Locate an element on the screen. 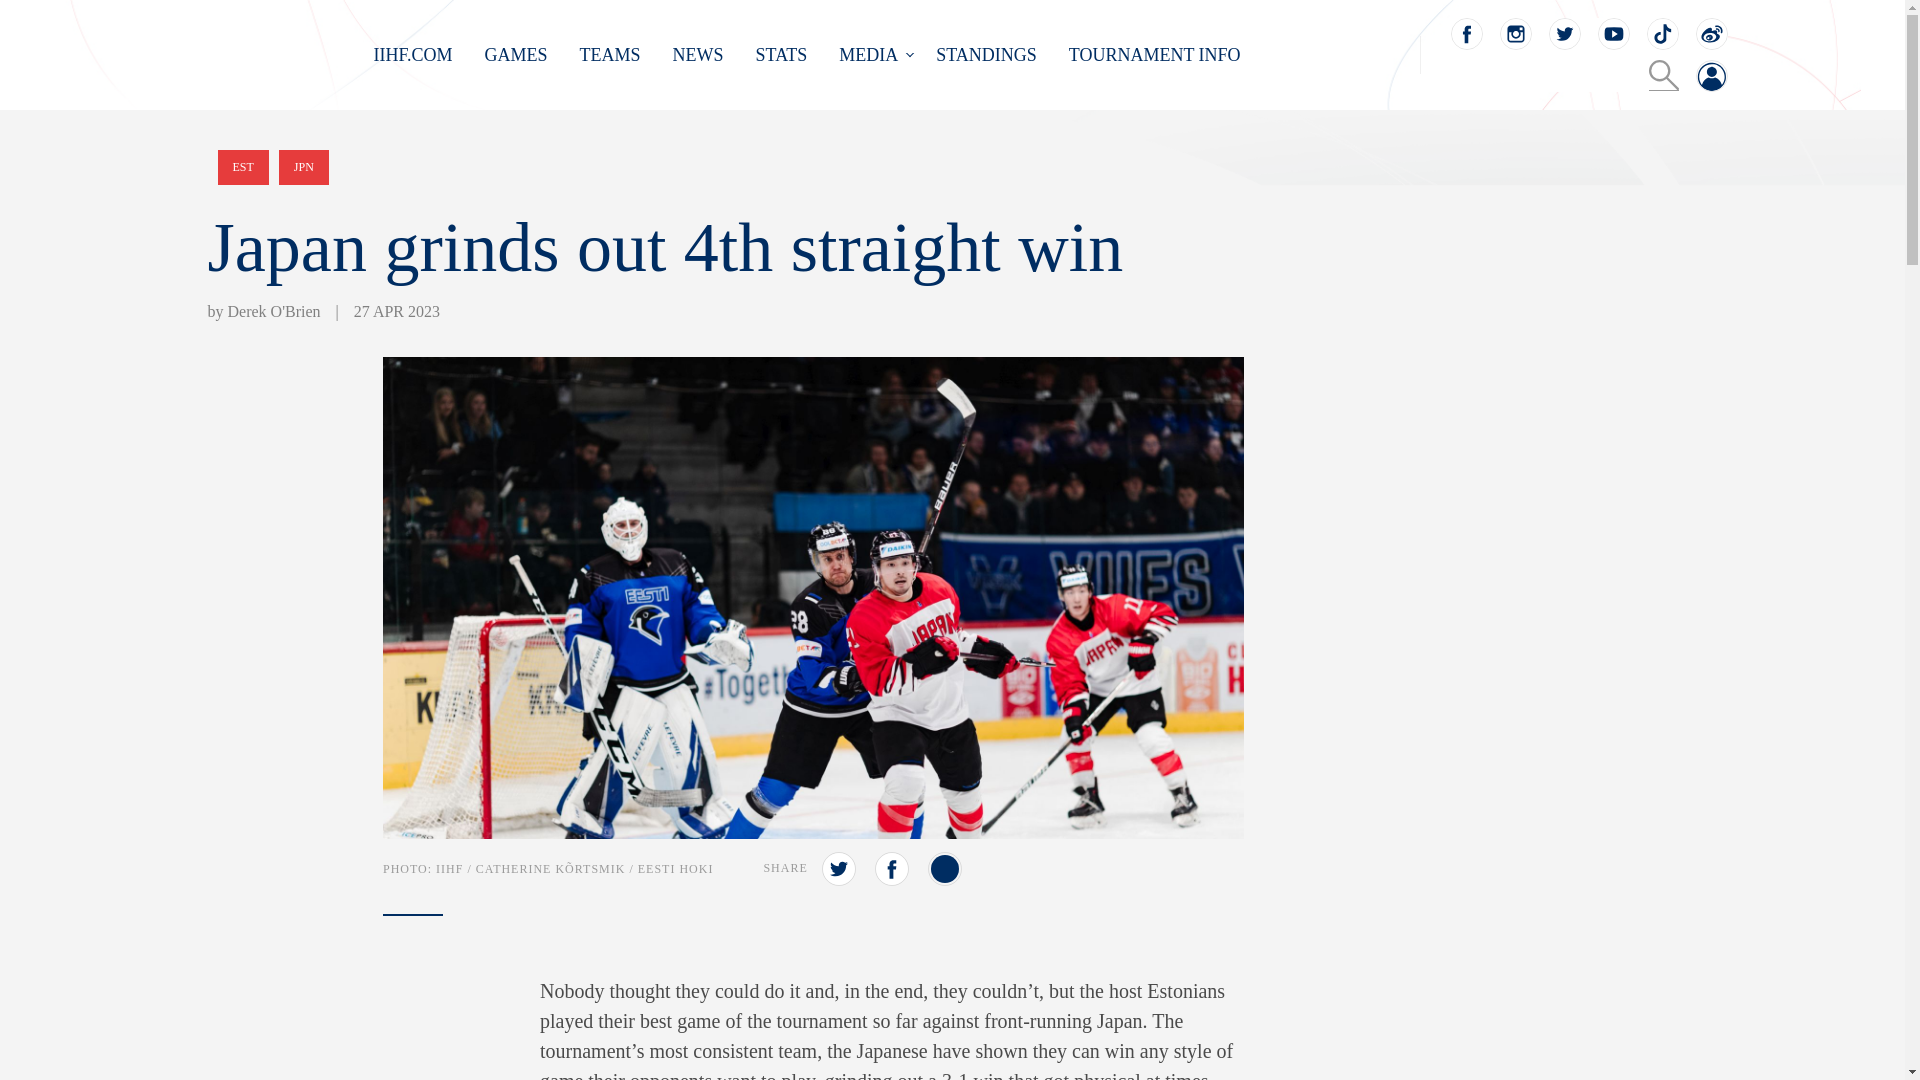  JPN is located at coordinates (303, 167).